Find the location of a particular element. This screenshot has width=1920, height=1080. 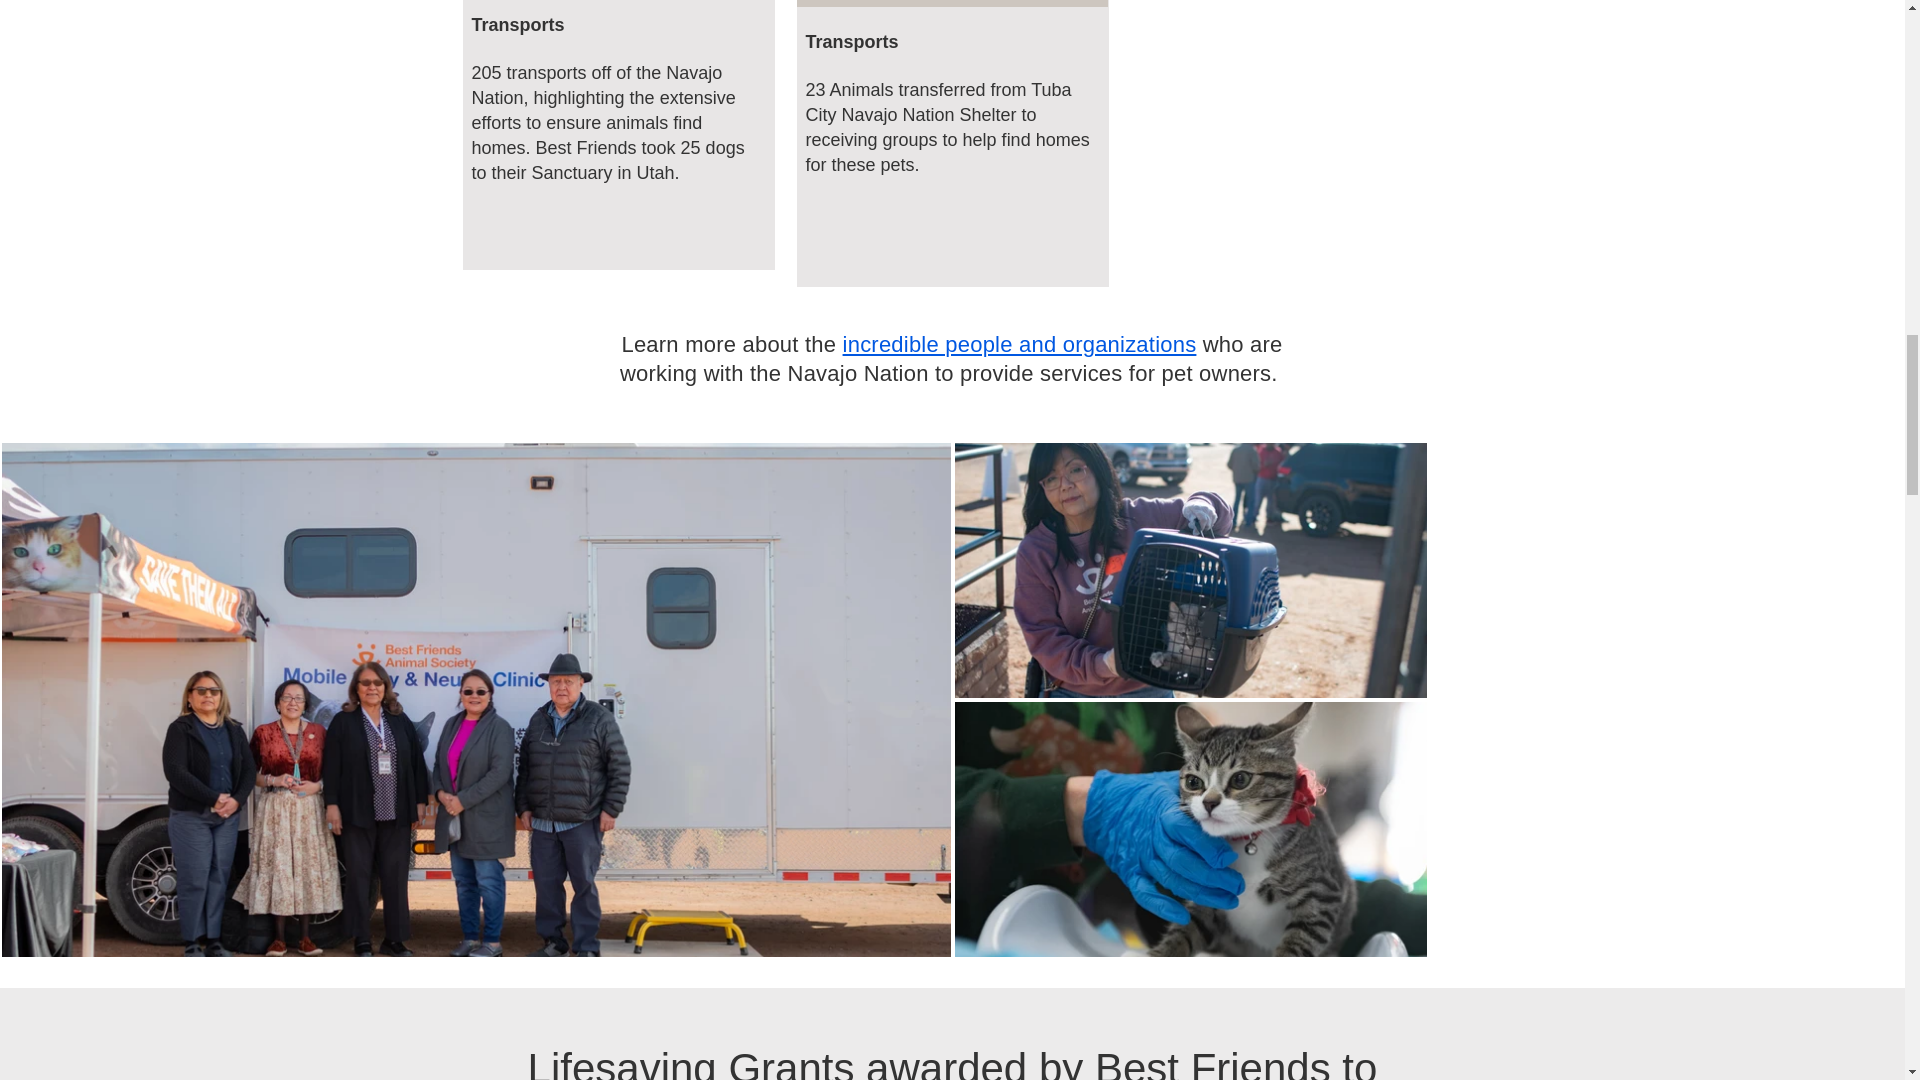

incredible people and organizations is located at coordinates (1019, 344).